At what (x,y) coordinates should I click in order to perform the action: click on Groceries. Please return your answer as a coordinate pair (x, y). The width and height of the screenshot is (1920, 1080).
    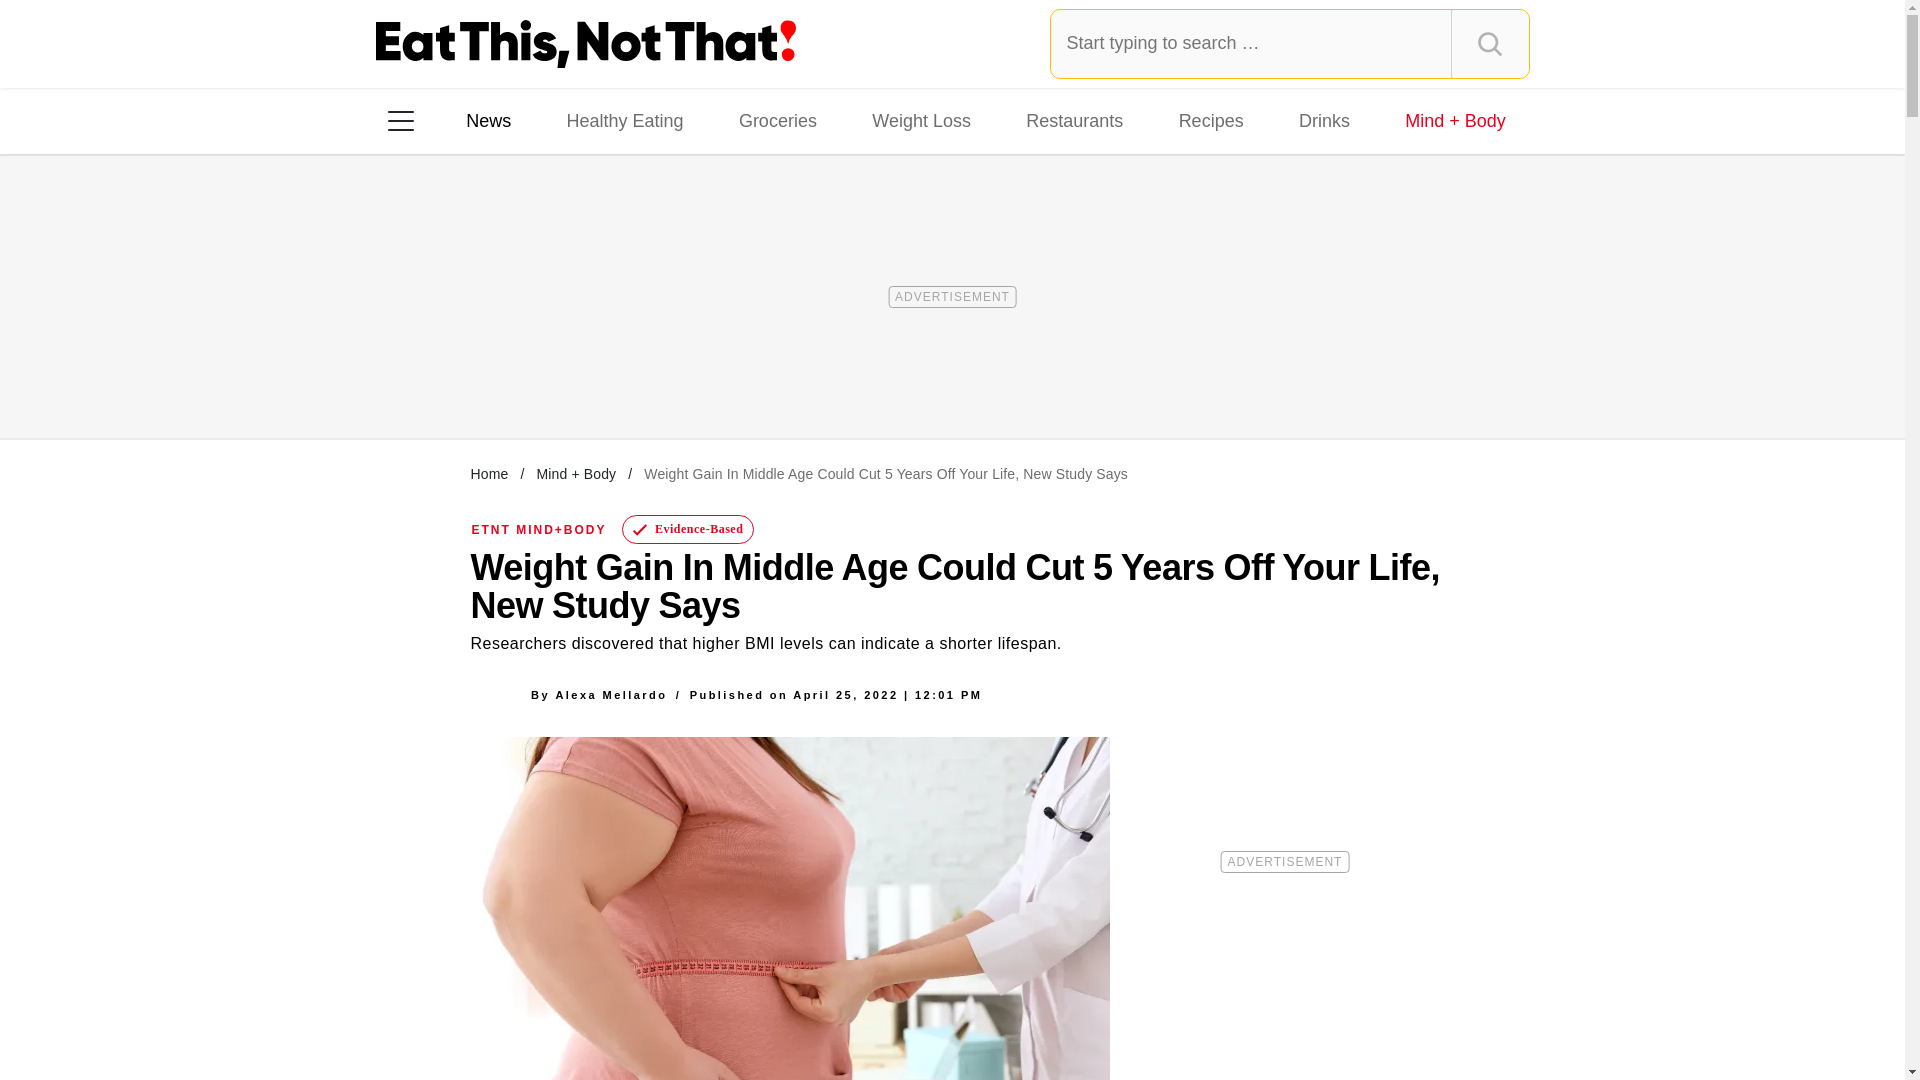
    Looking at the image, I should click on (778, 120).